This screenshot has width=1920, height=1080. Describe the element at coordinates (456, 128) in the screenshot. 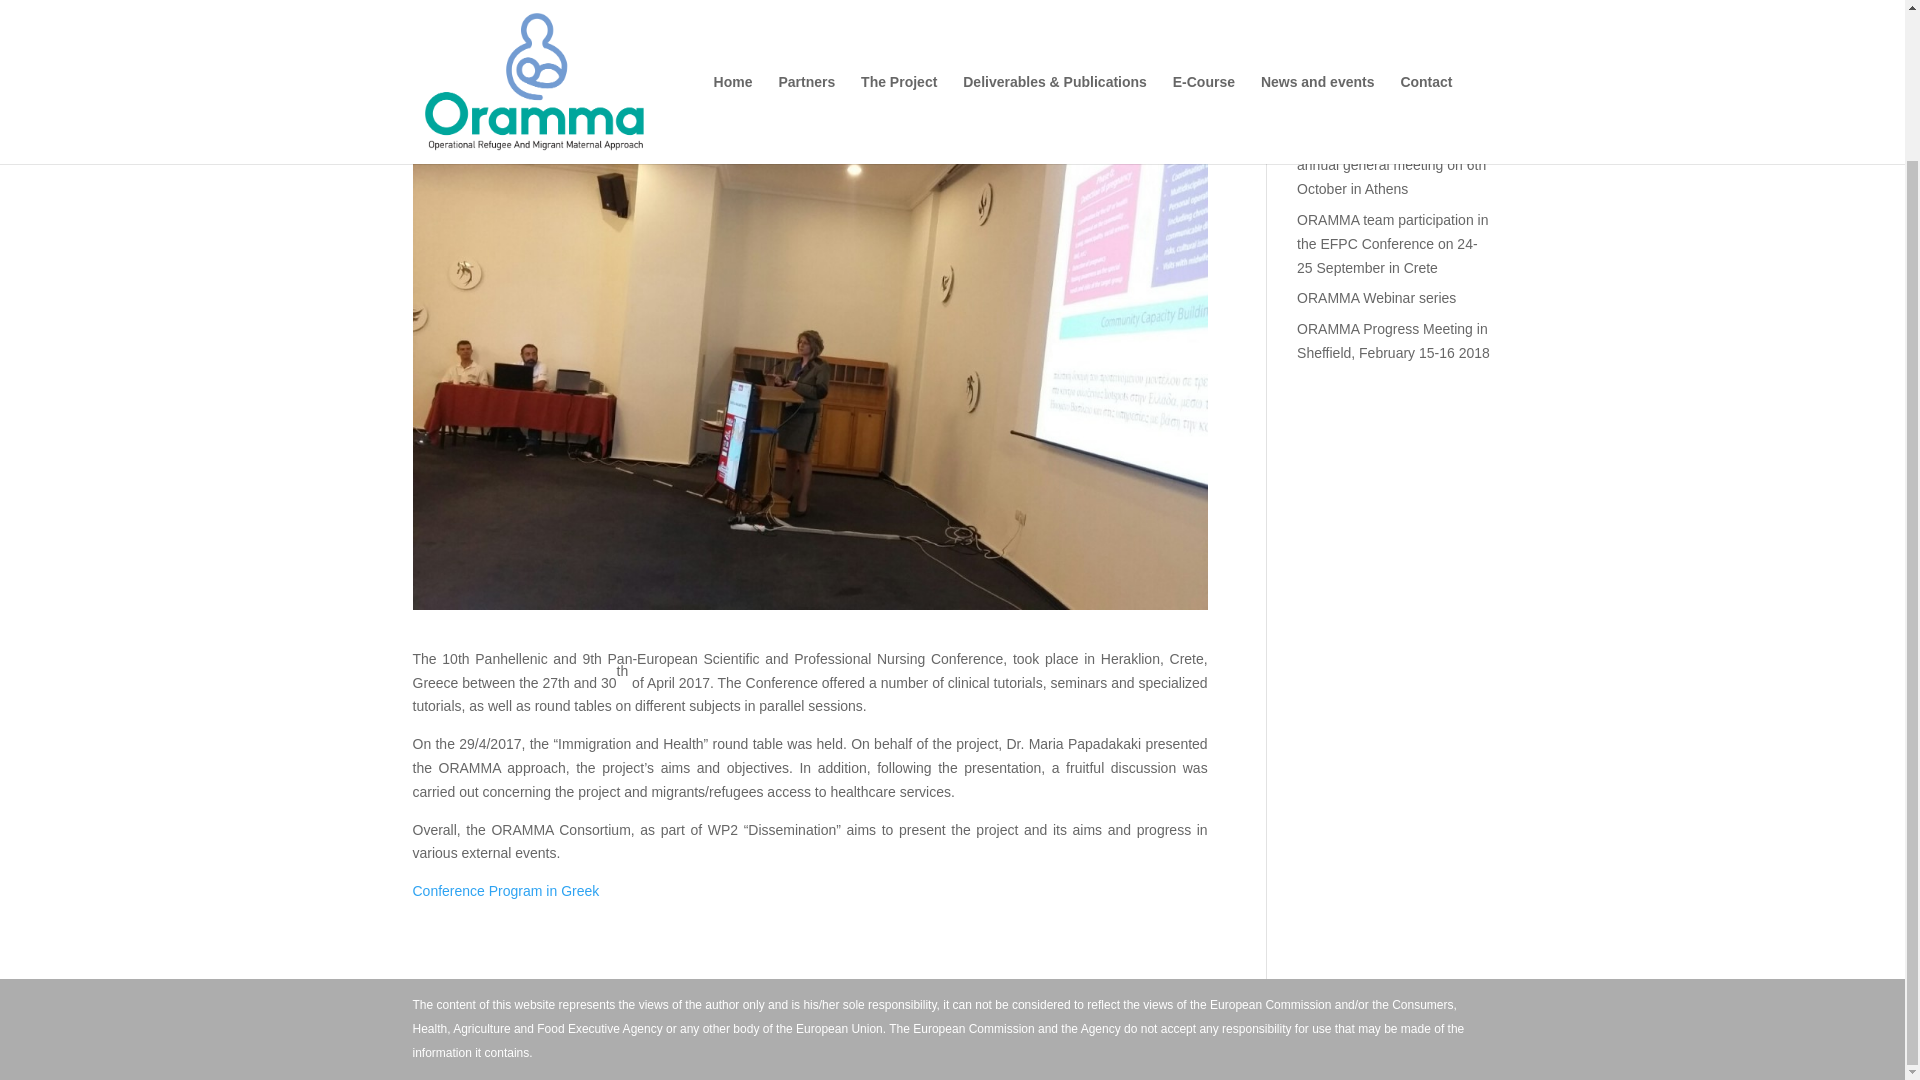

I see `Posts by oramma` at that location.